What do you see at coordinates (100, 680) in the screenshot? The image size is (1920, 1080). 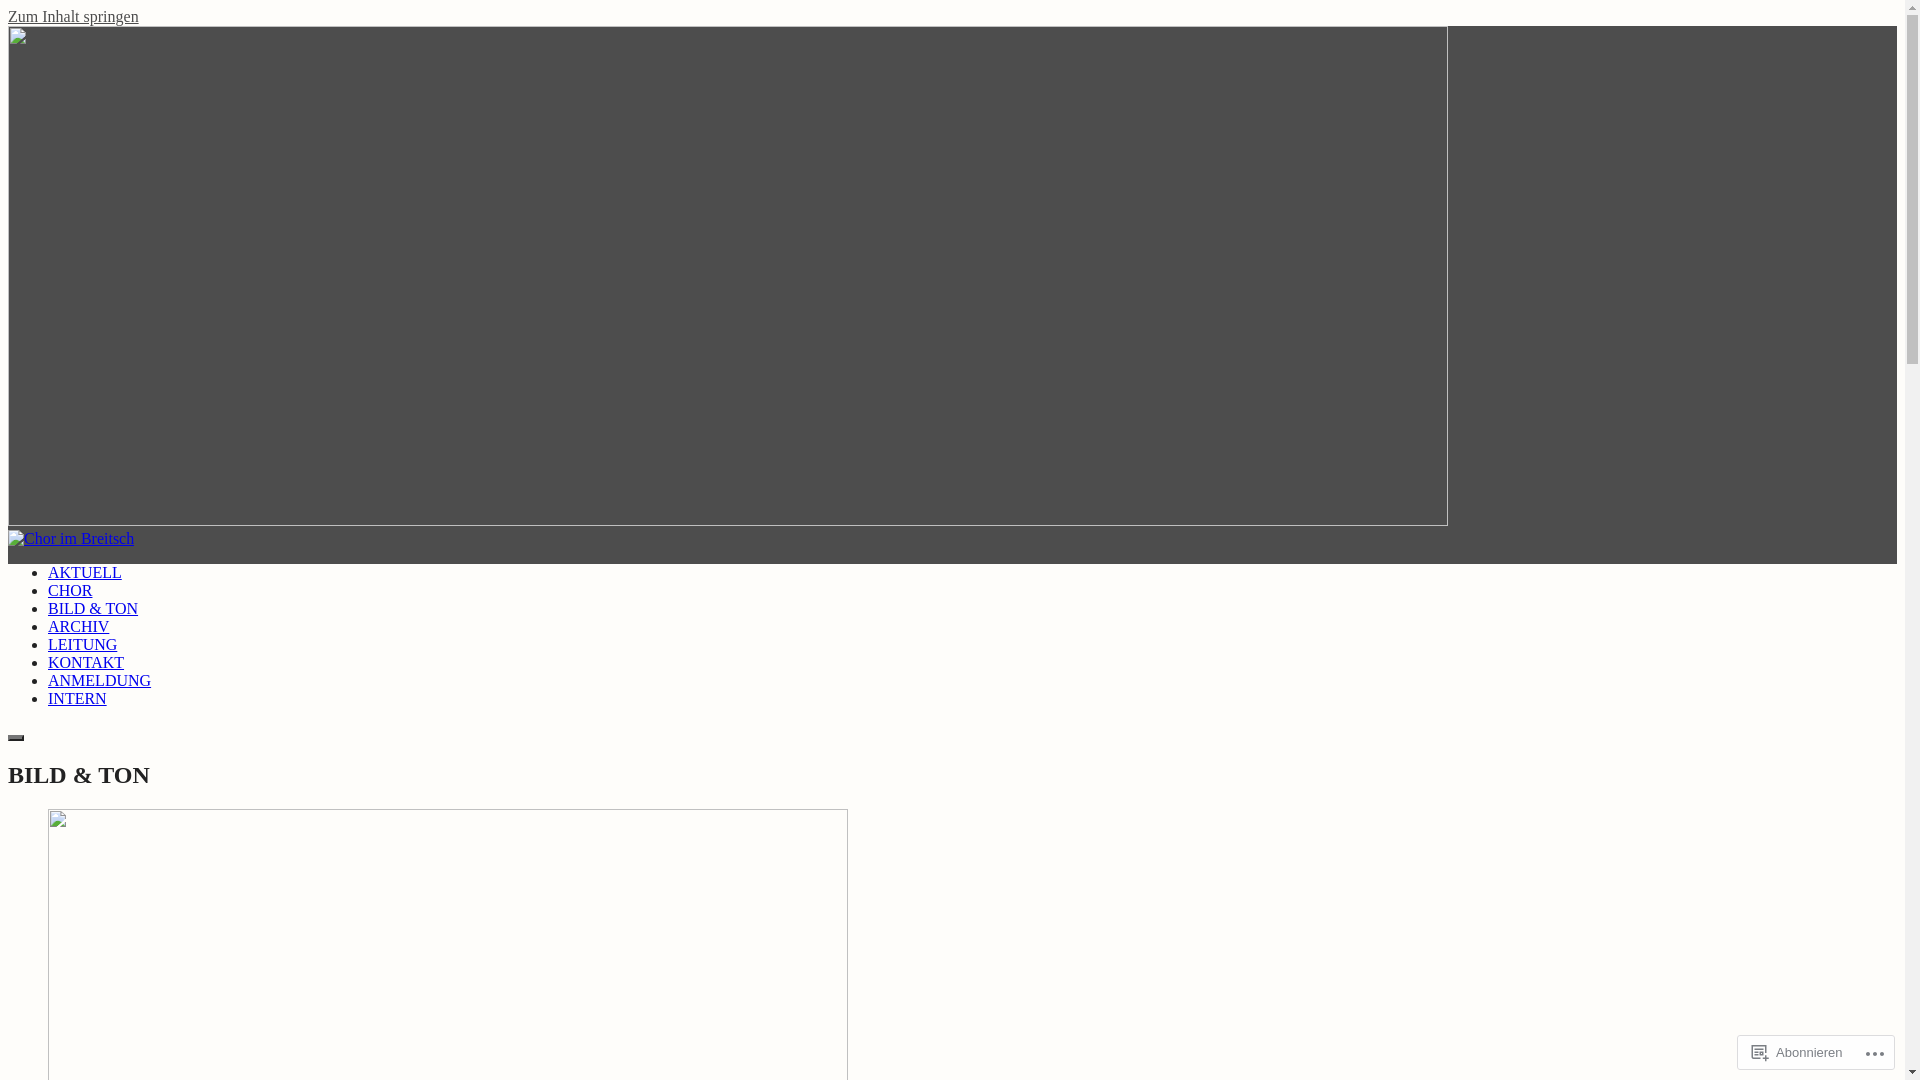 I see `ANMELDUNG` at bounding box center [100, 680].